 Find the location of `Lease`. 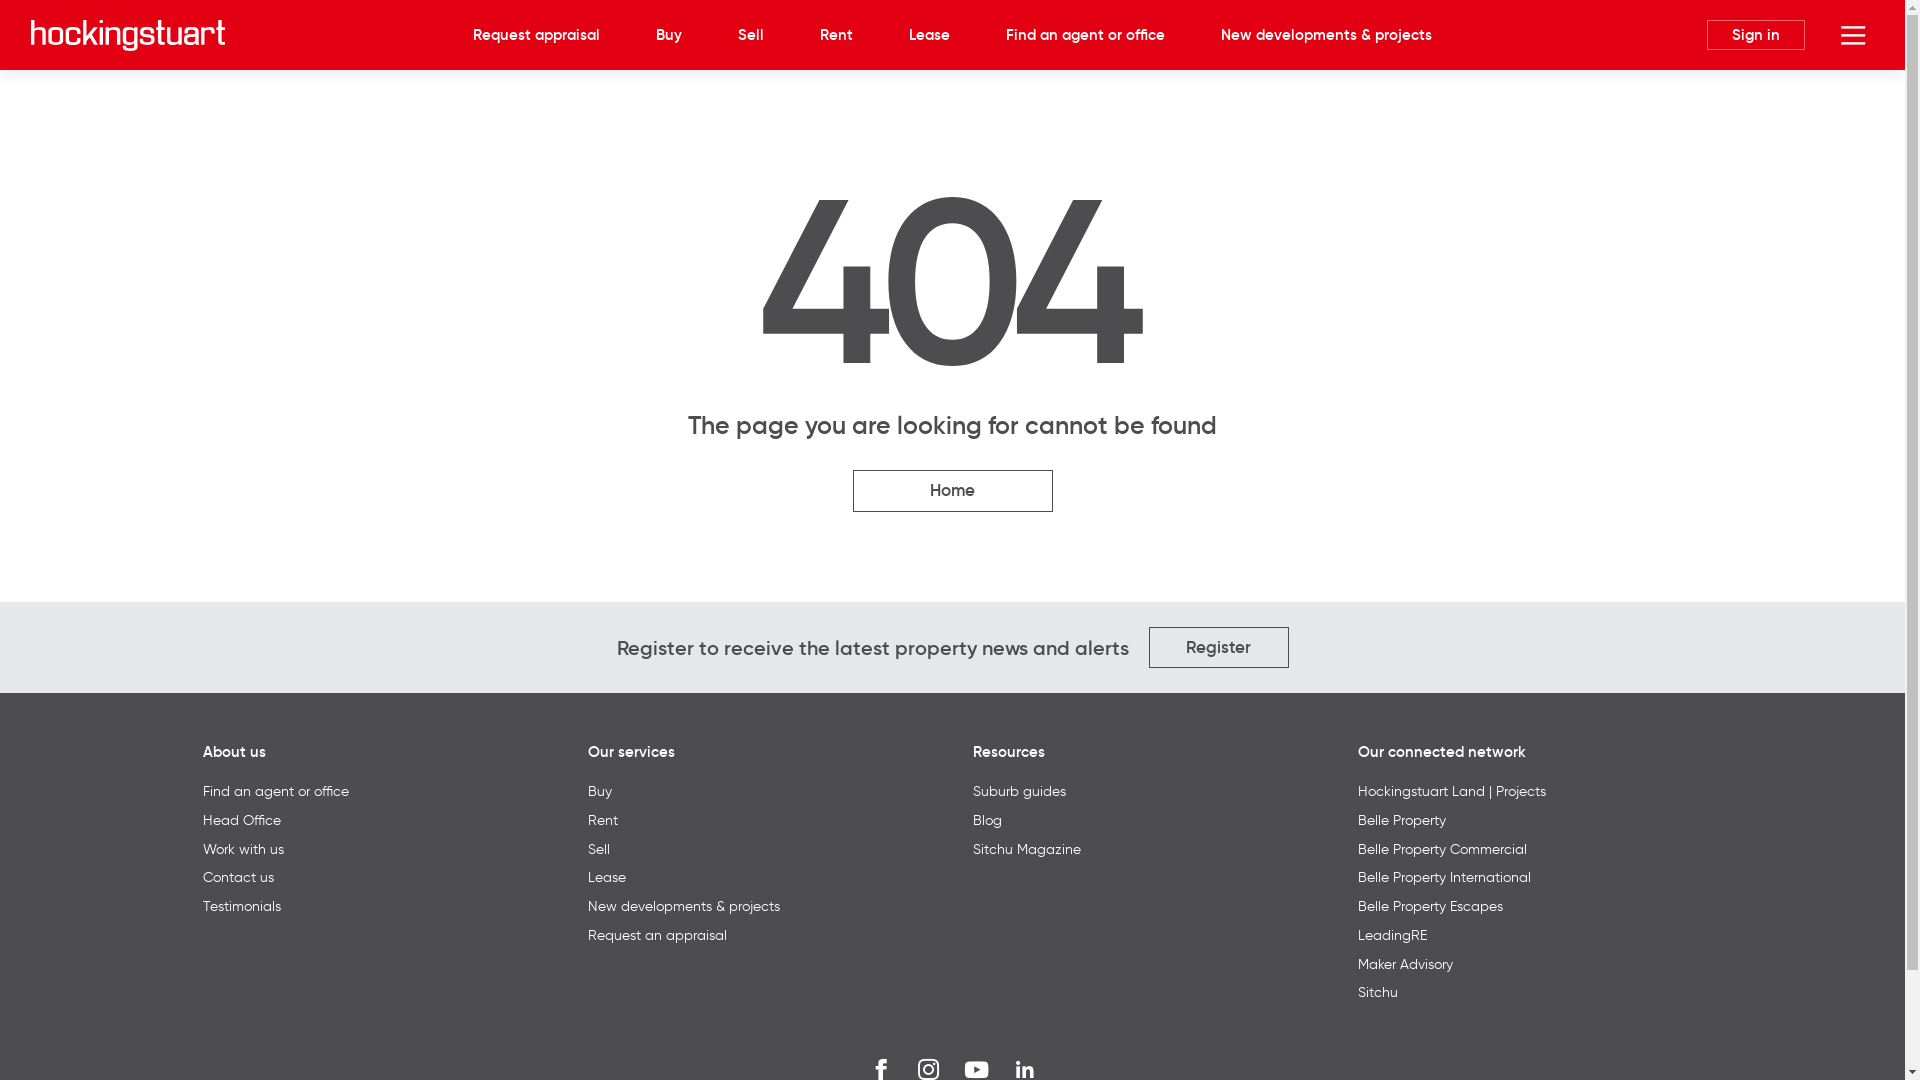

Lease is located at coordinates (607, 877).